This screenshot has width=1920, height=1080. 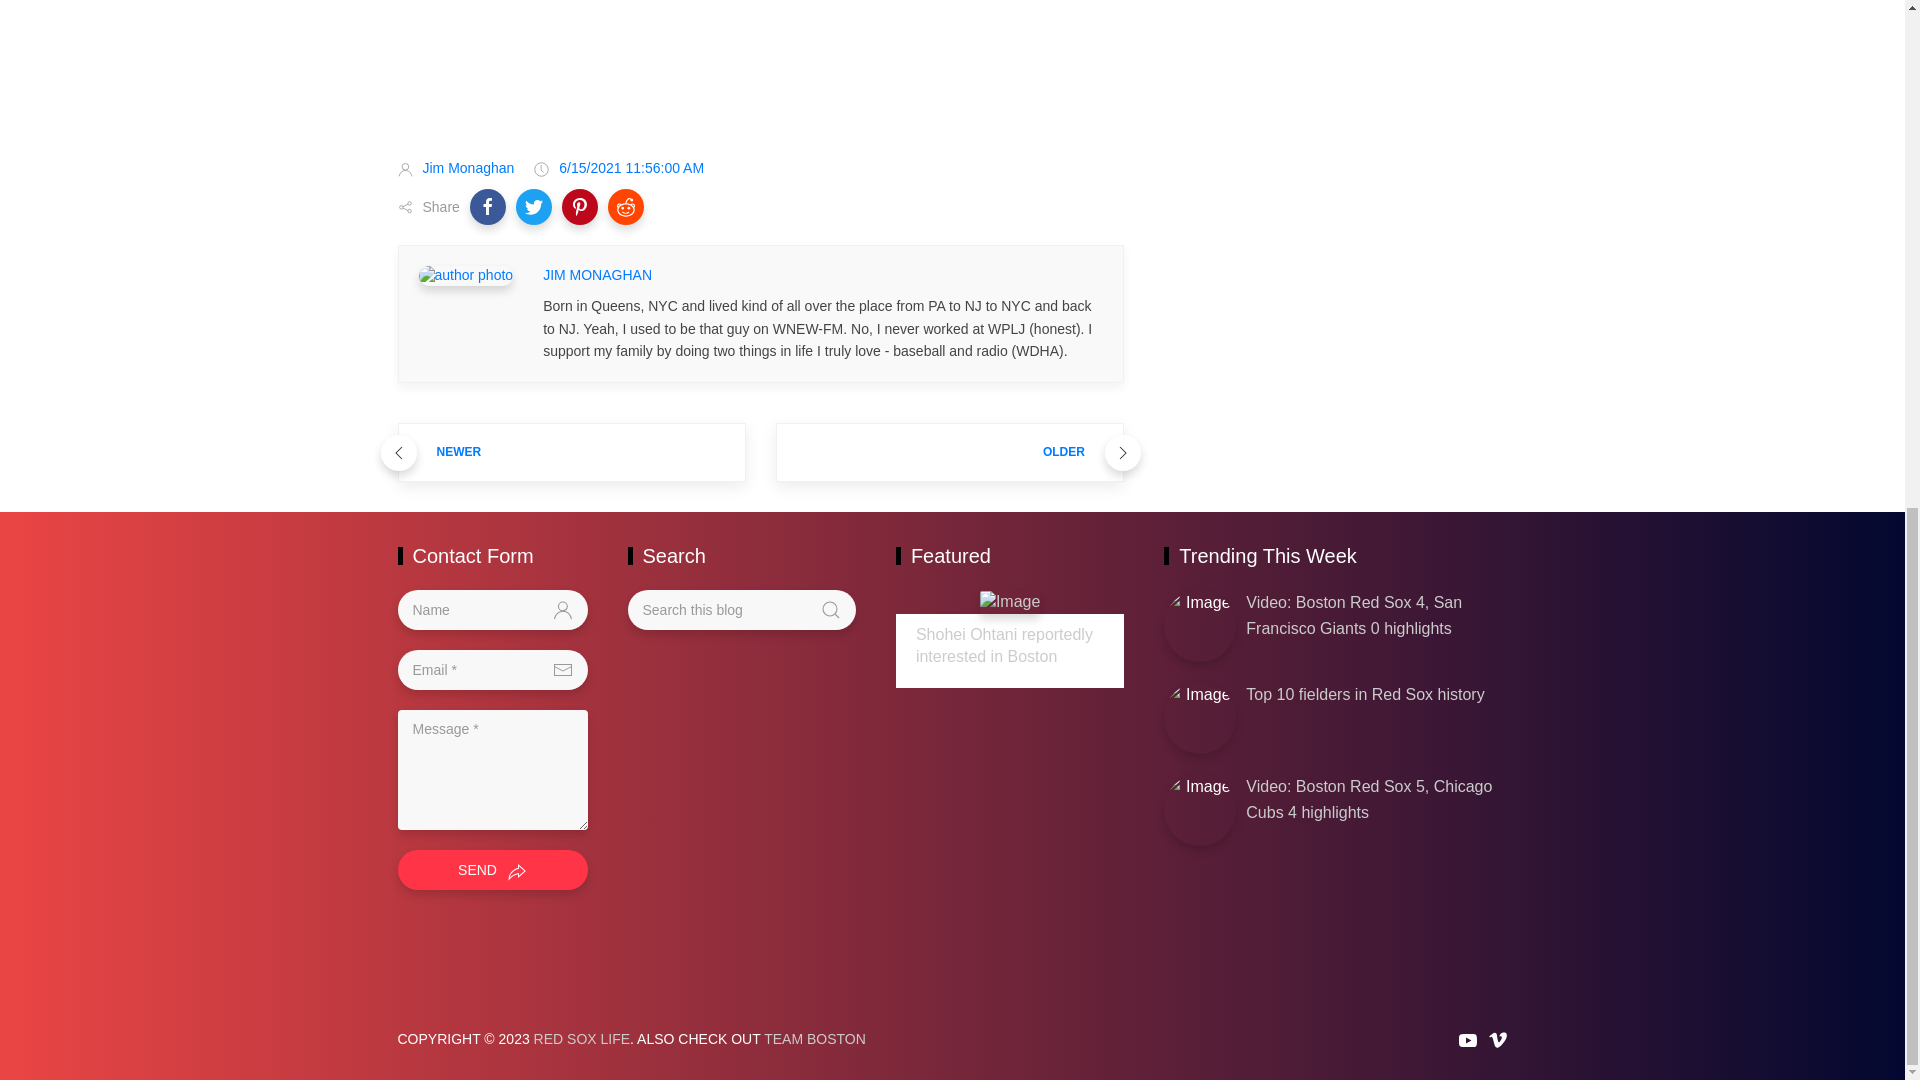 I want to click on permanent link, so click(x=631, y=168).